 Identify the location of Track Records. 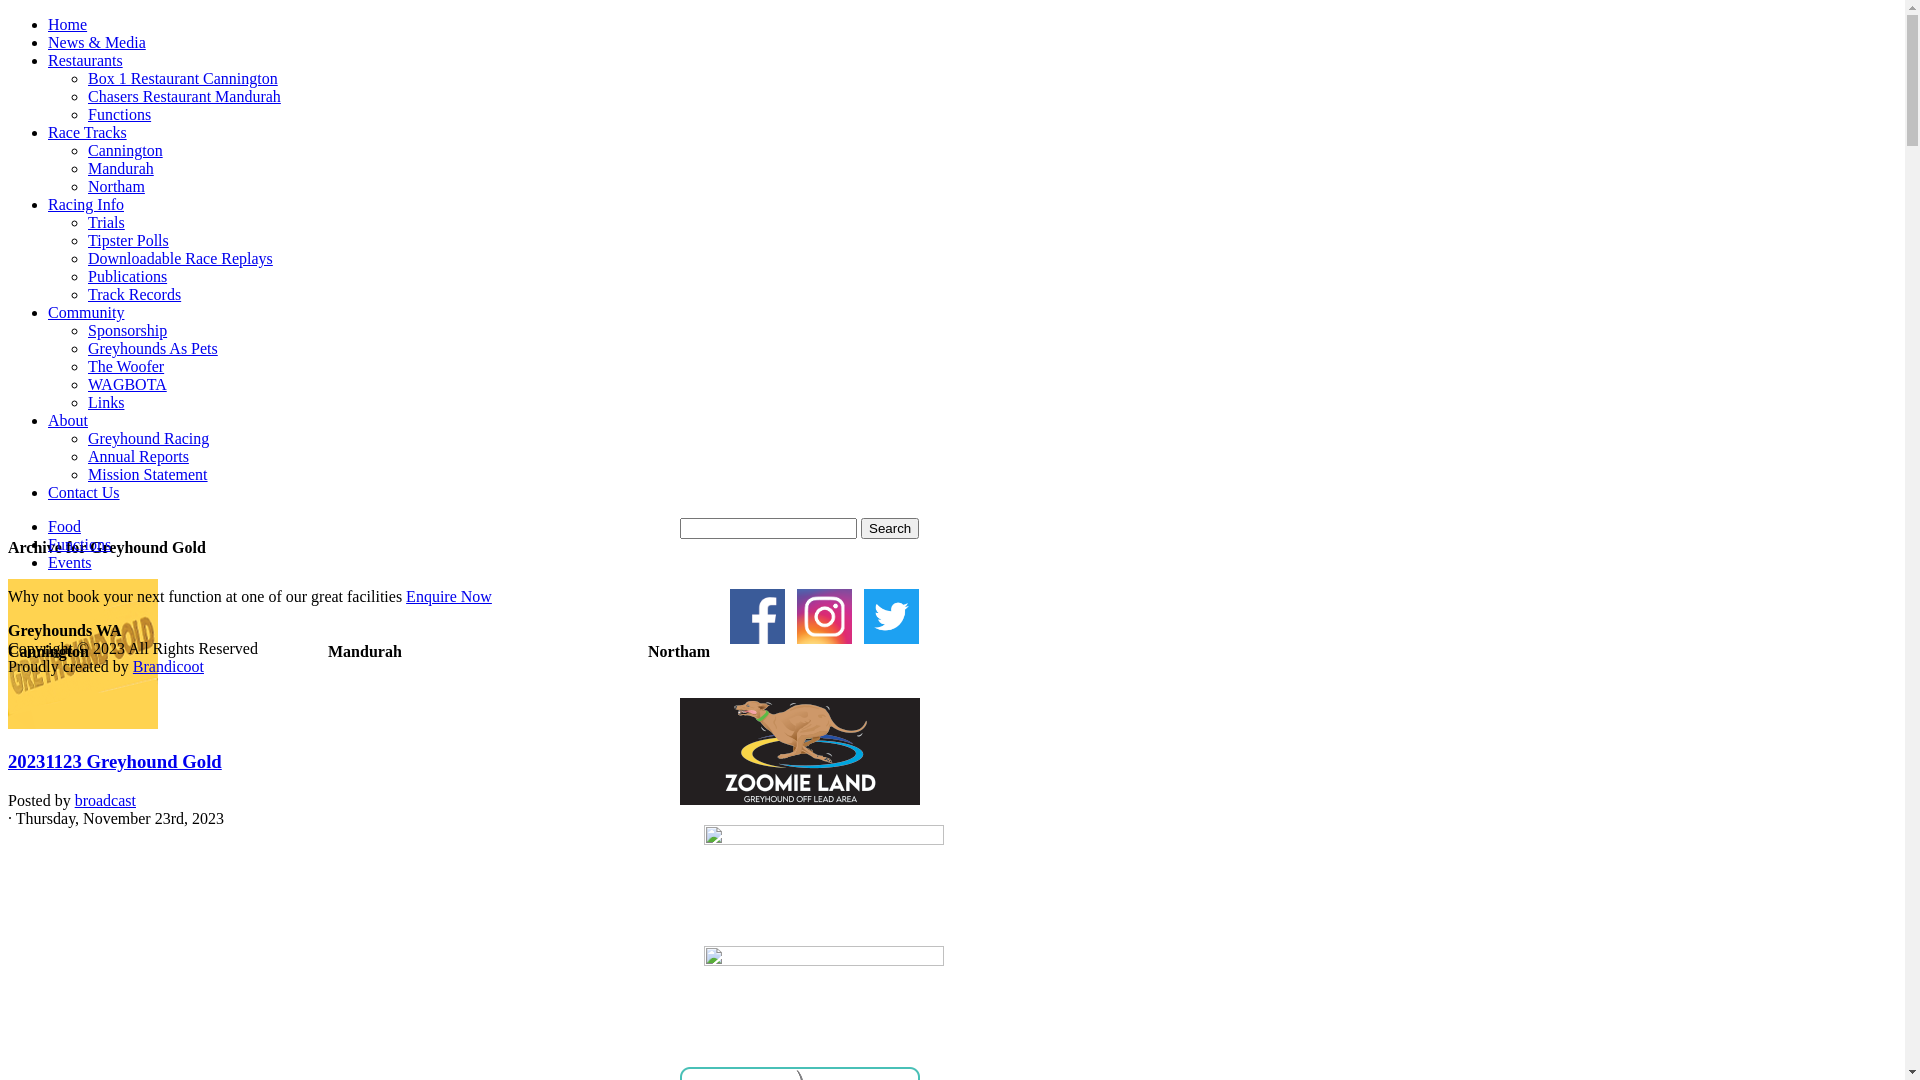
(134, 294).